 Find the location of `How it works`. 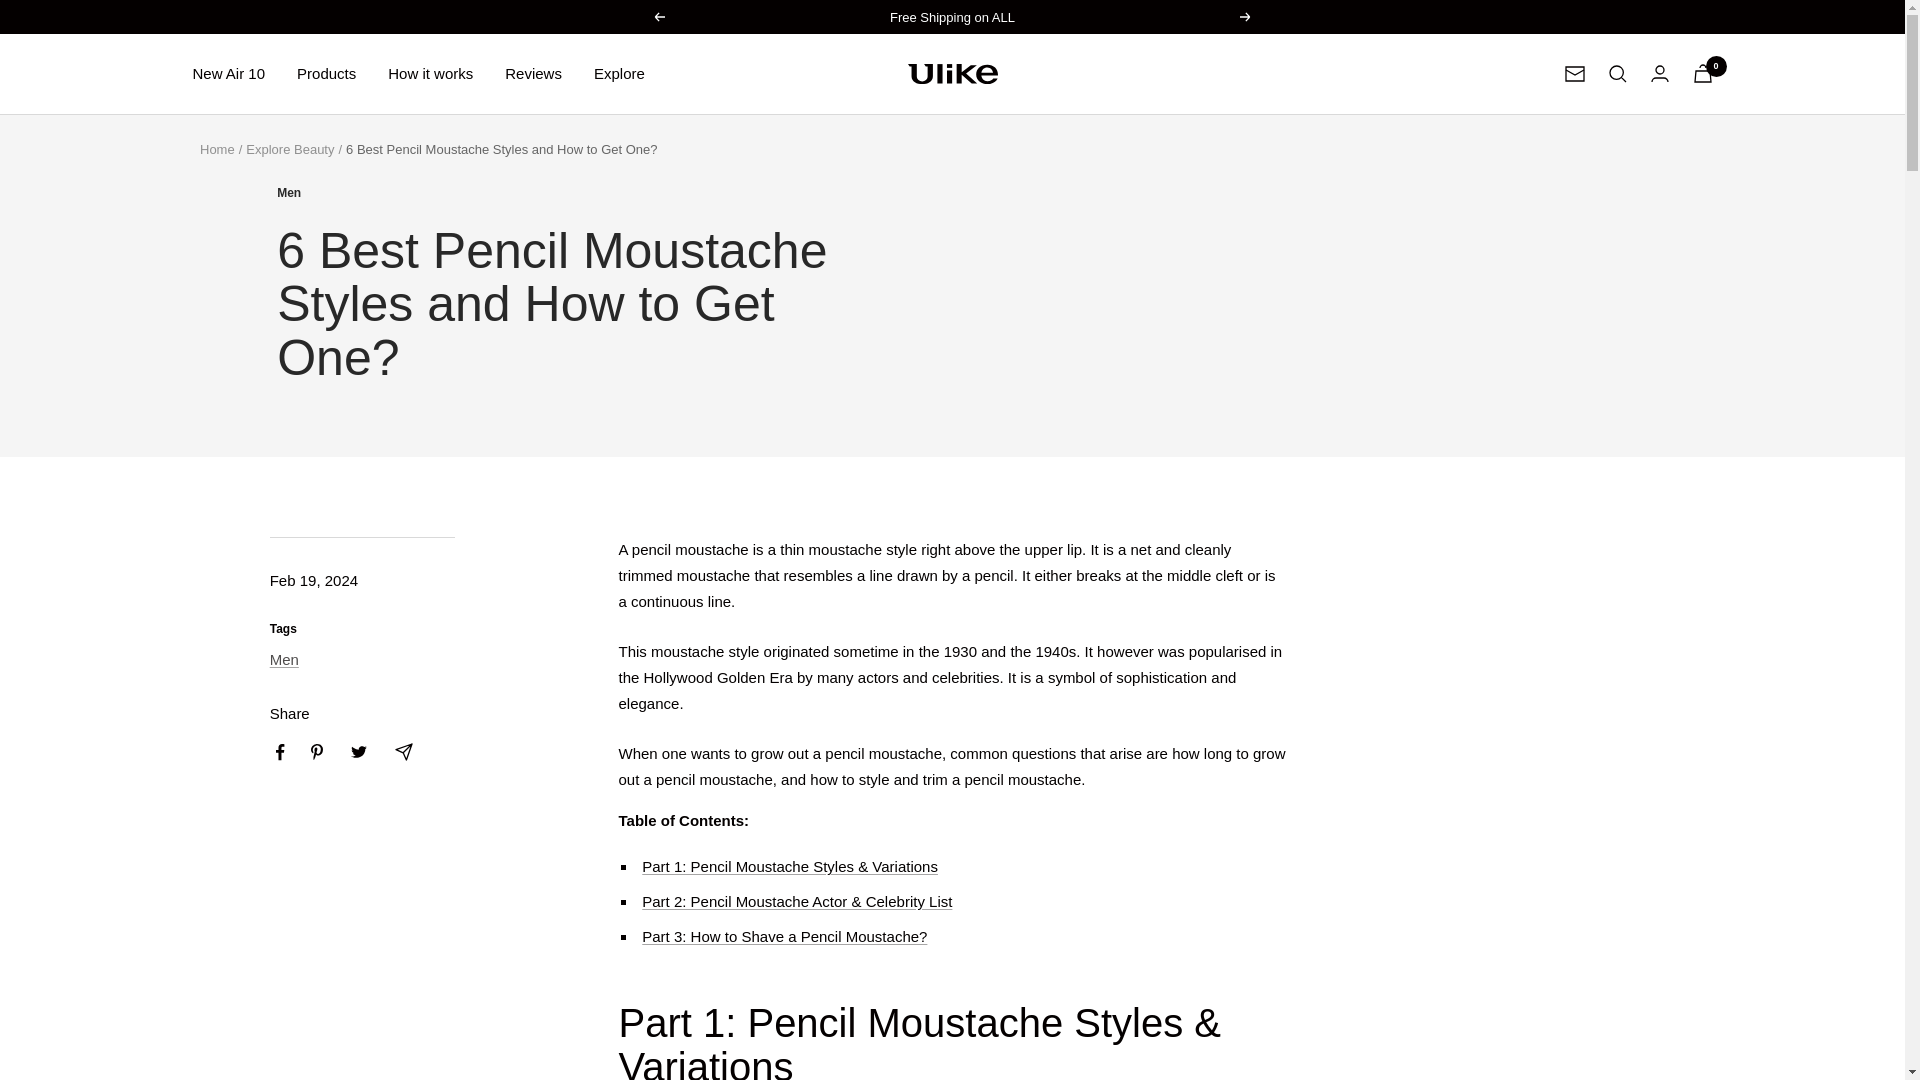

How it works is located at coordinates (430, 74).